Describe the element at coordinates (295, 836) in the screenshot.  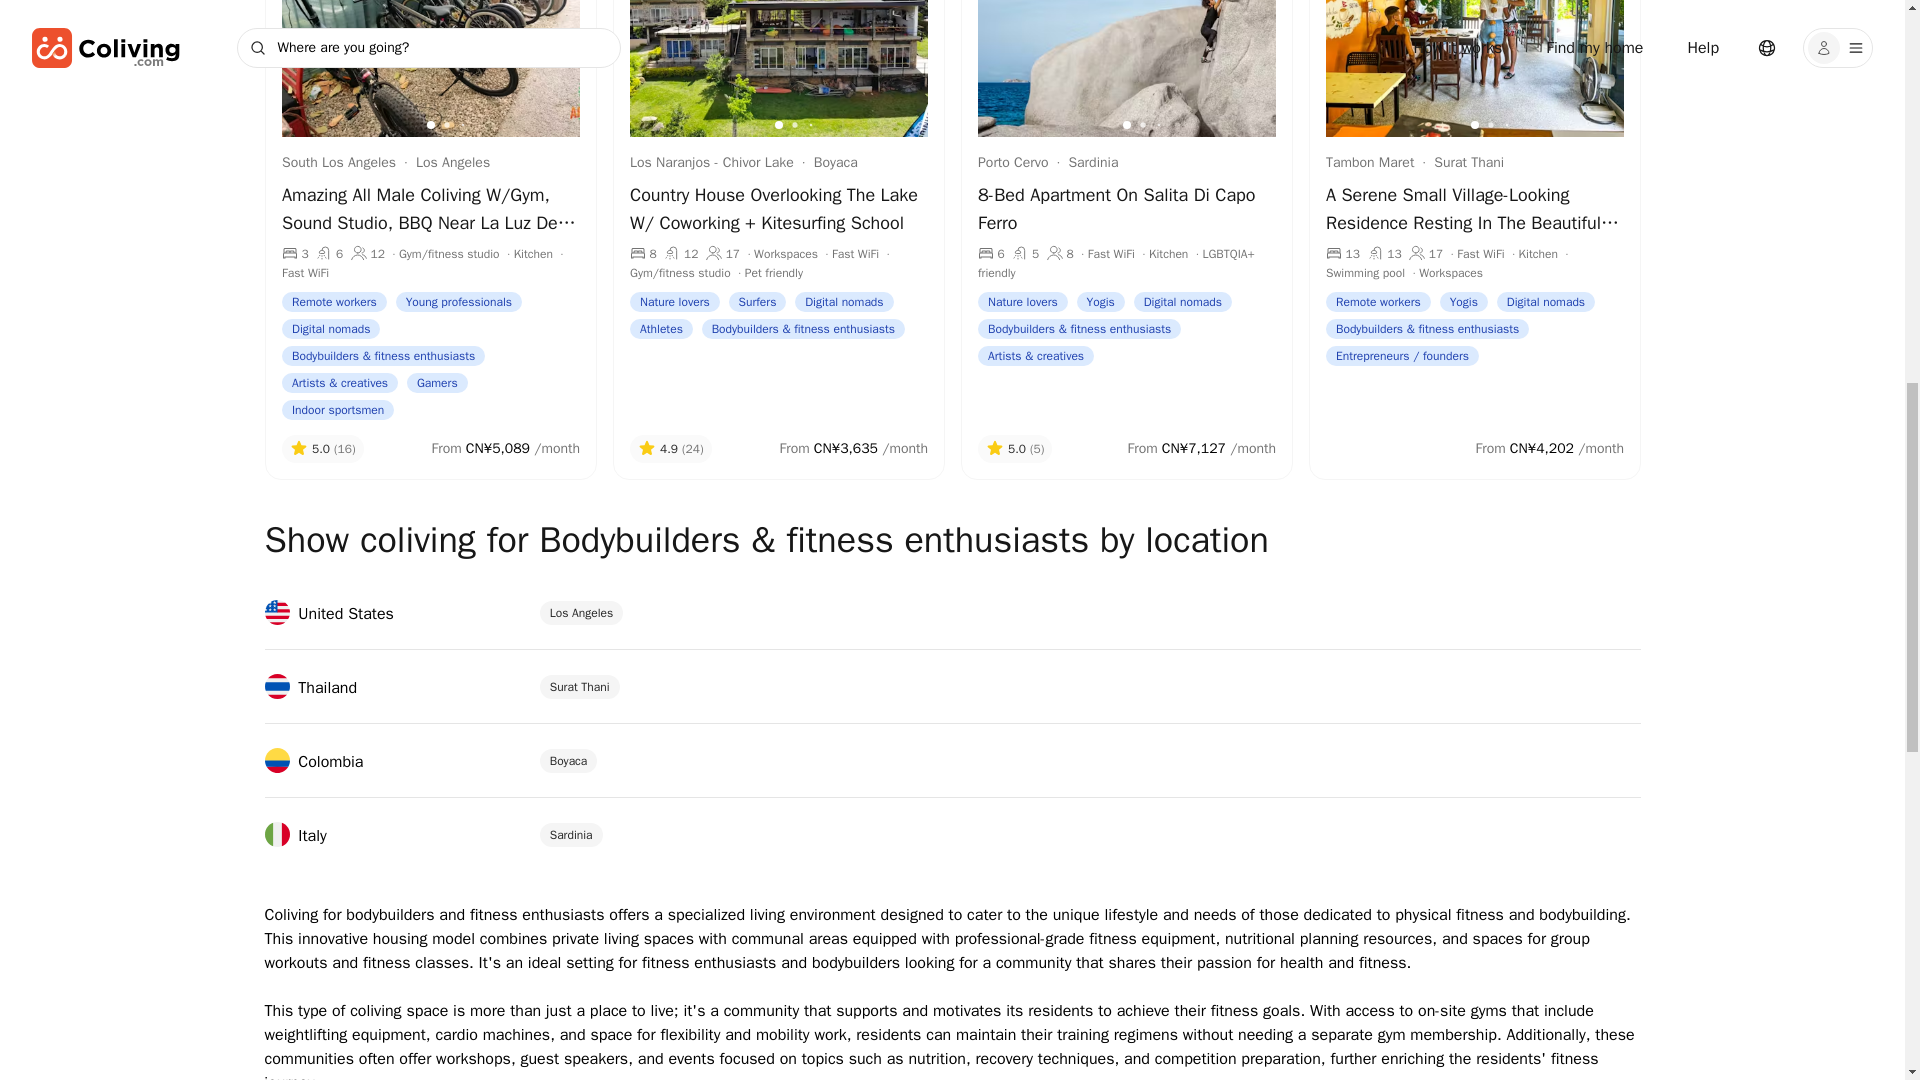
I see `Italy` at that location.